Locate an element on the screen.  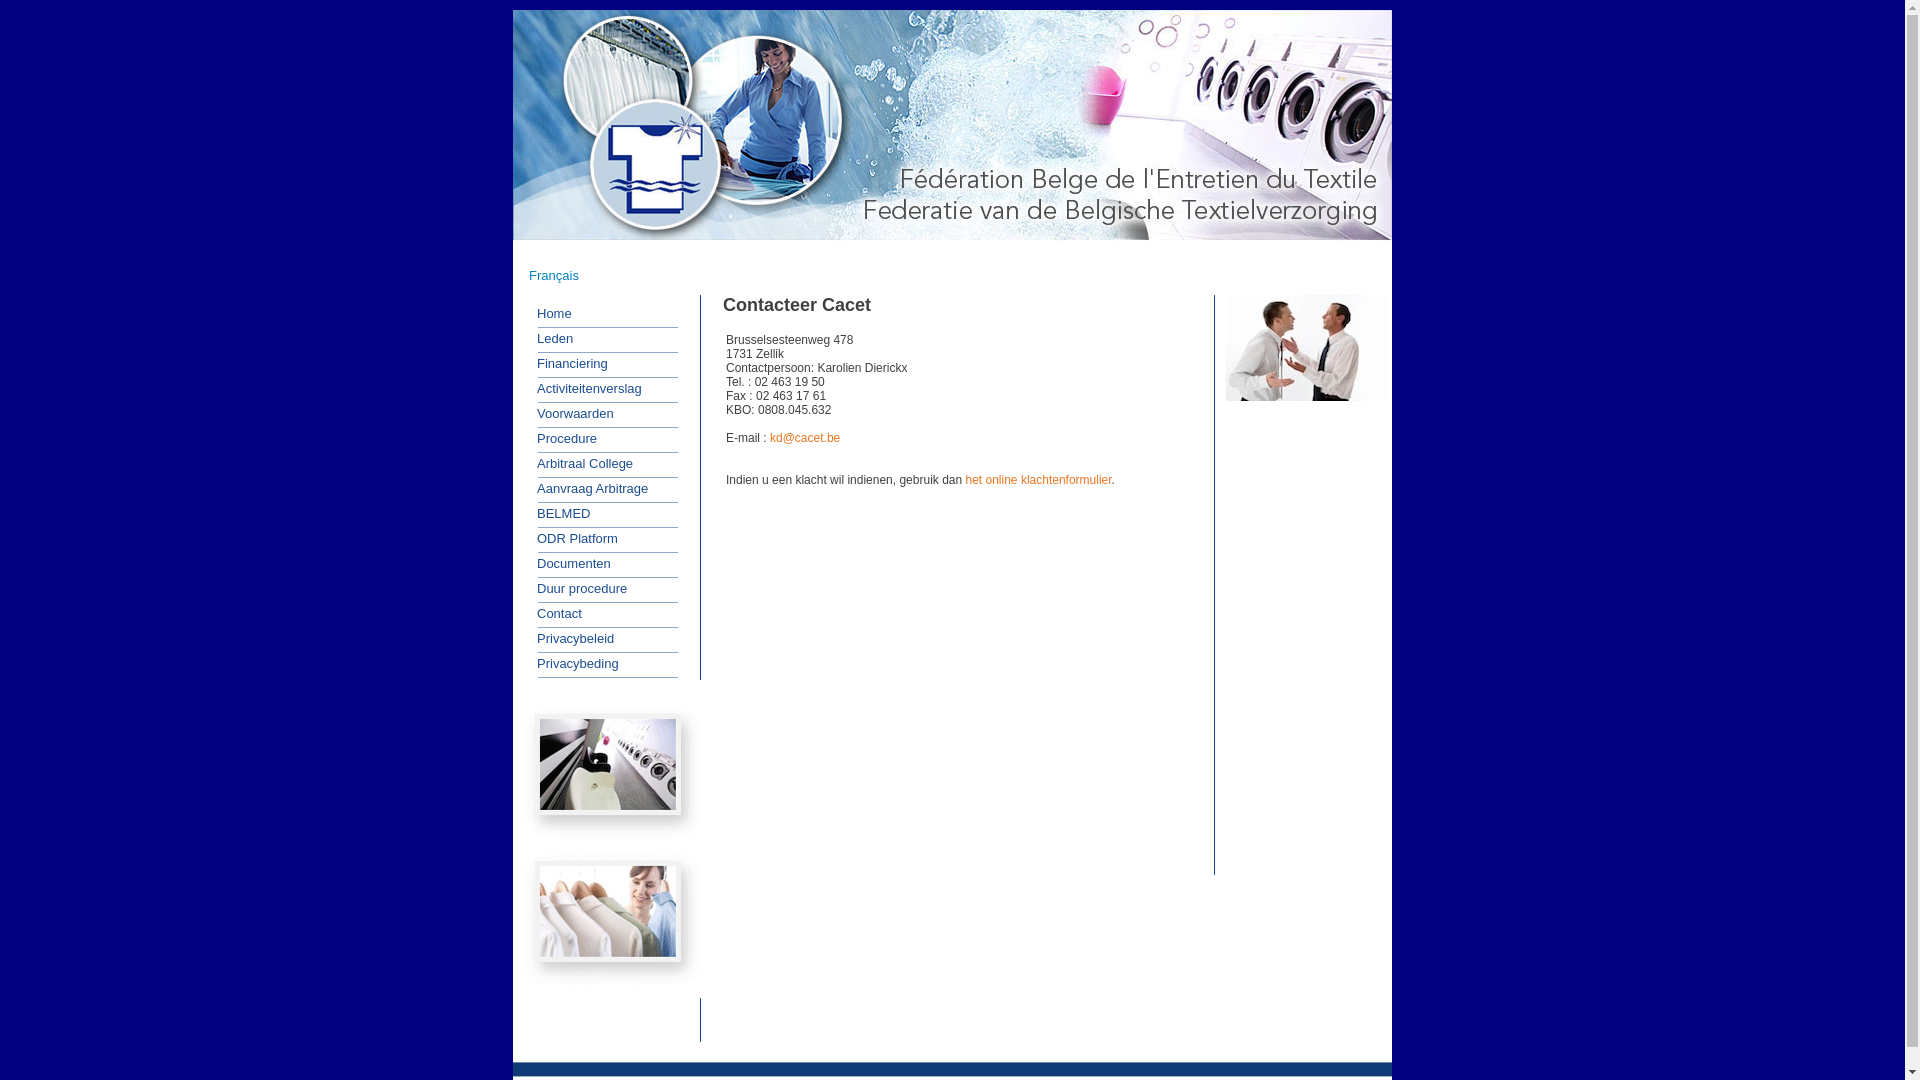
Voorwaarden is located at coordinates (568, 413).